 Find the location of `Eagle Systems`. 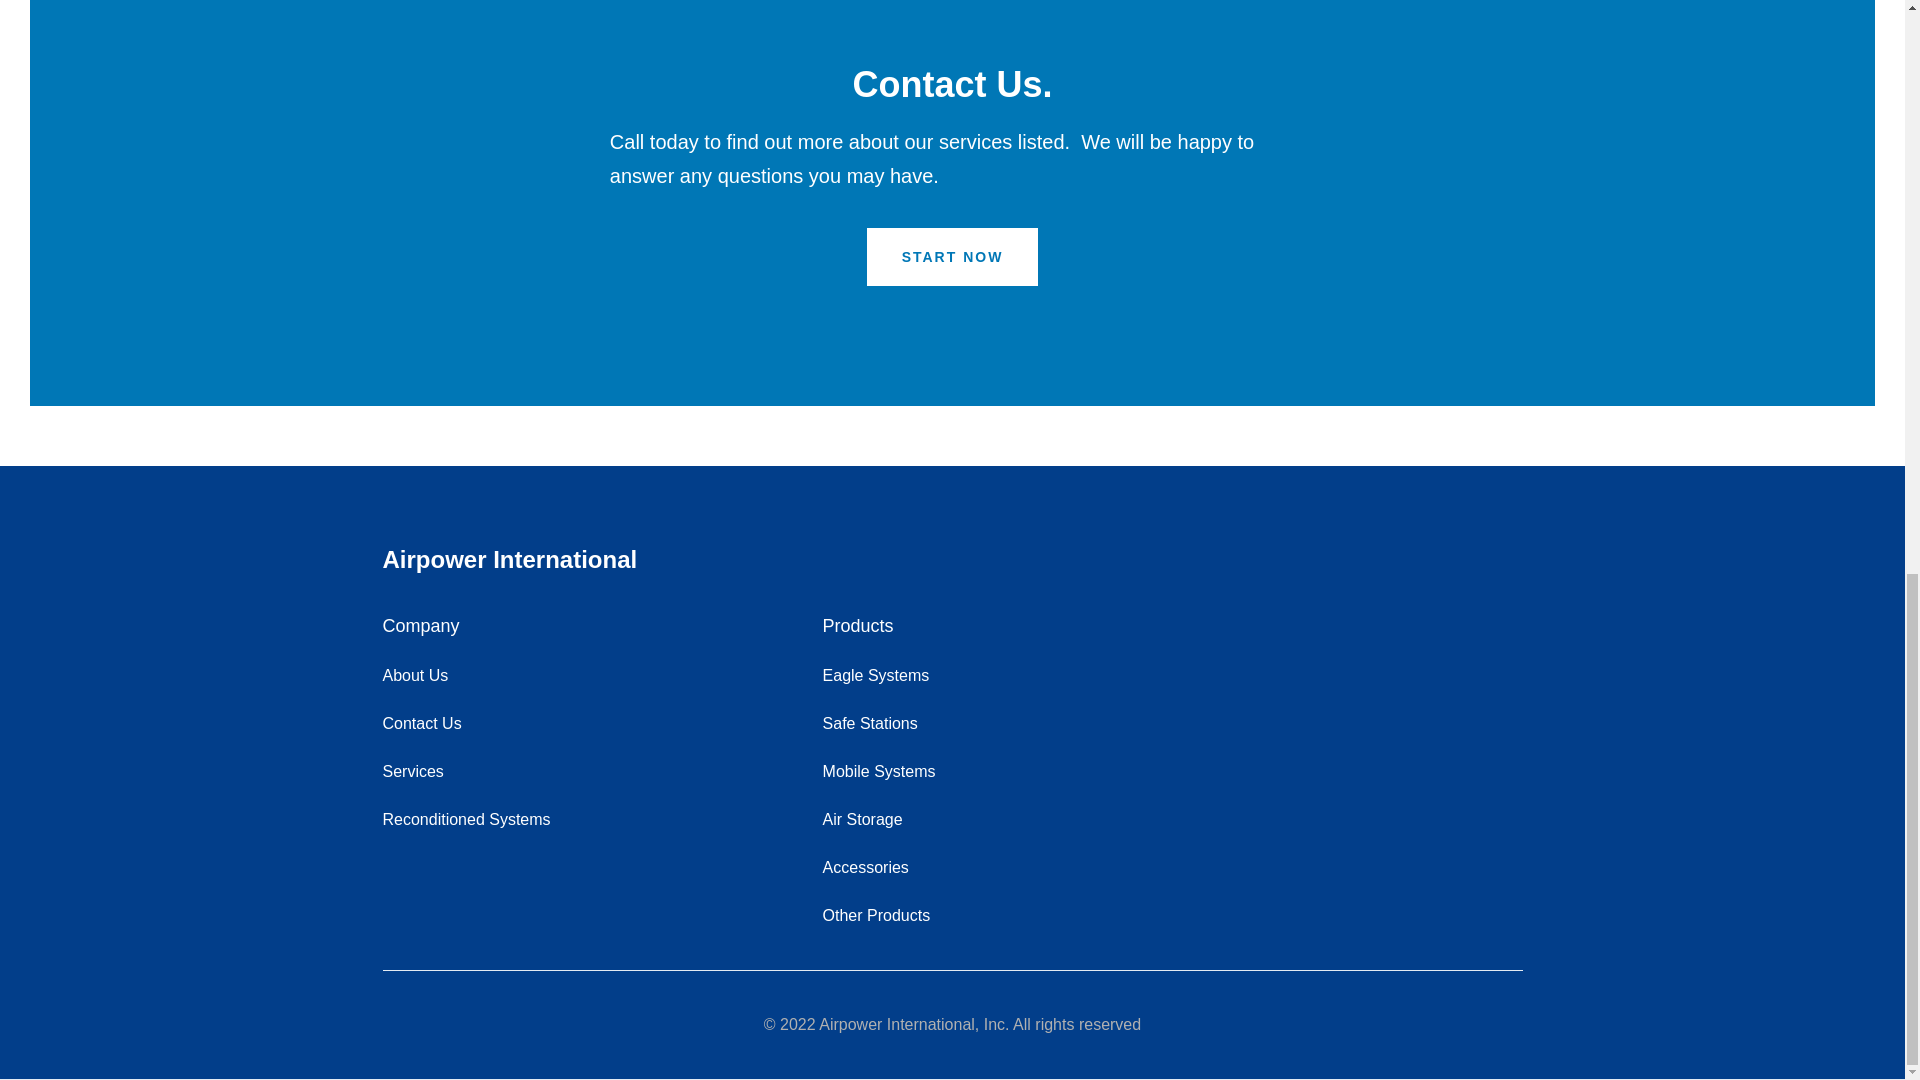

Eagle Systems is located at coordinates (876, 676).